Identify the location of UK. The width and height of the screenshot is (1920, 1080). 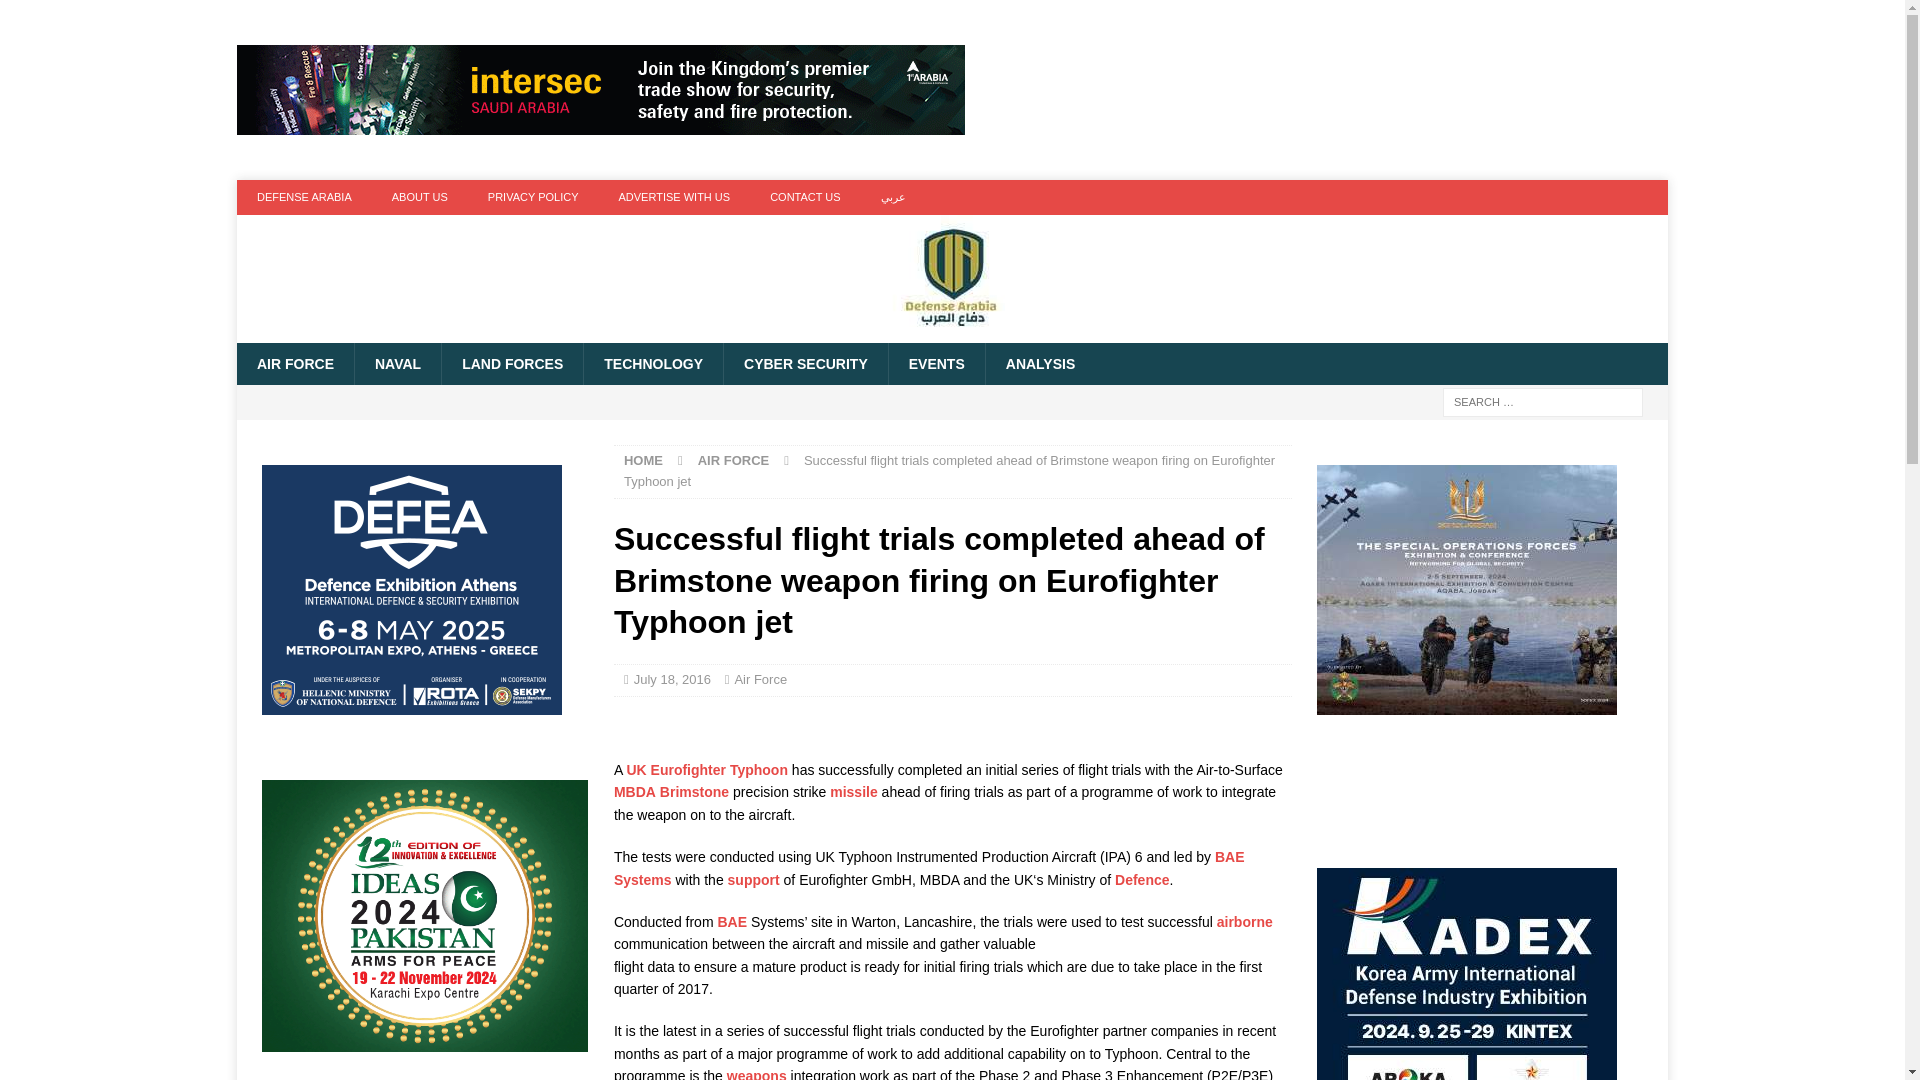
(635, 770).